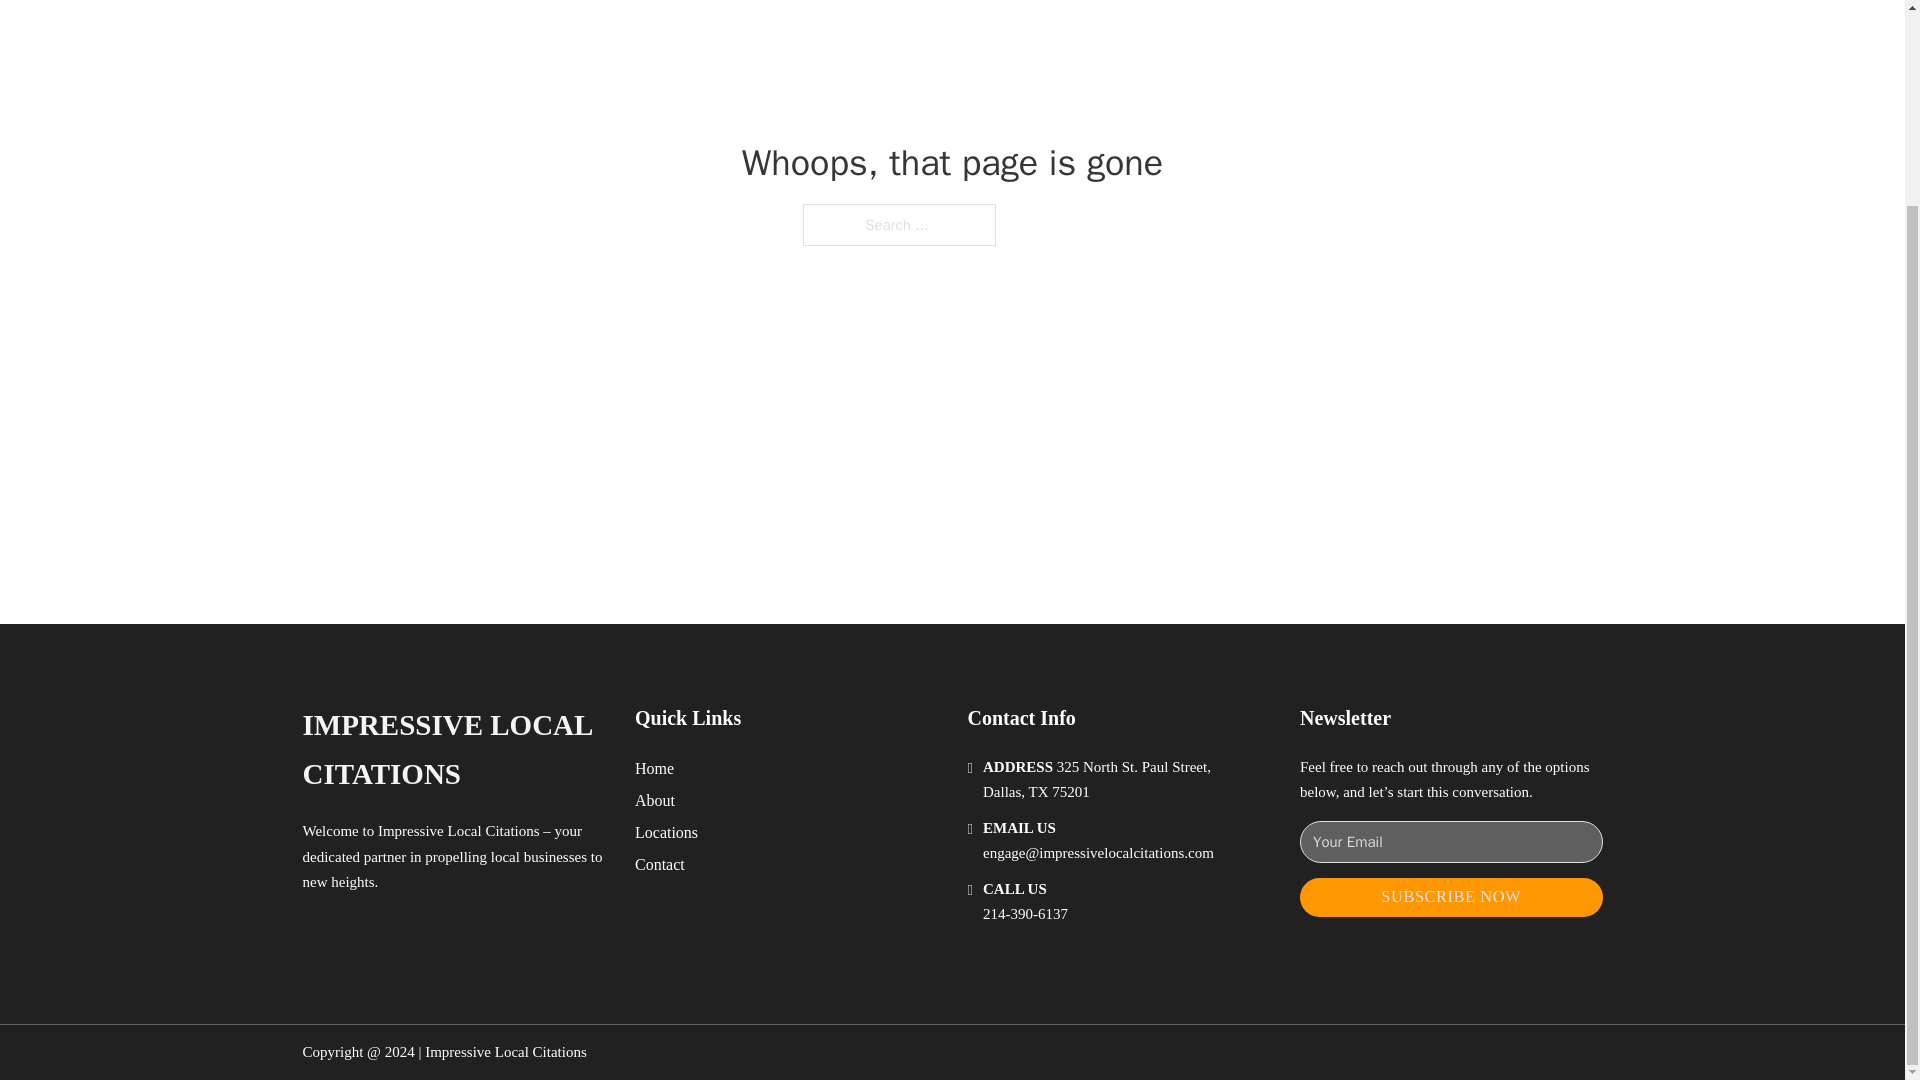  Describe the element at coordinates (1451, 897) in the screenshot. I see `SUBSCRIBE NOW` at that location.